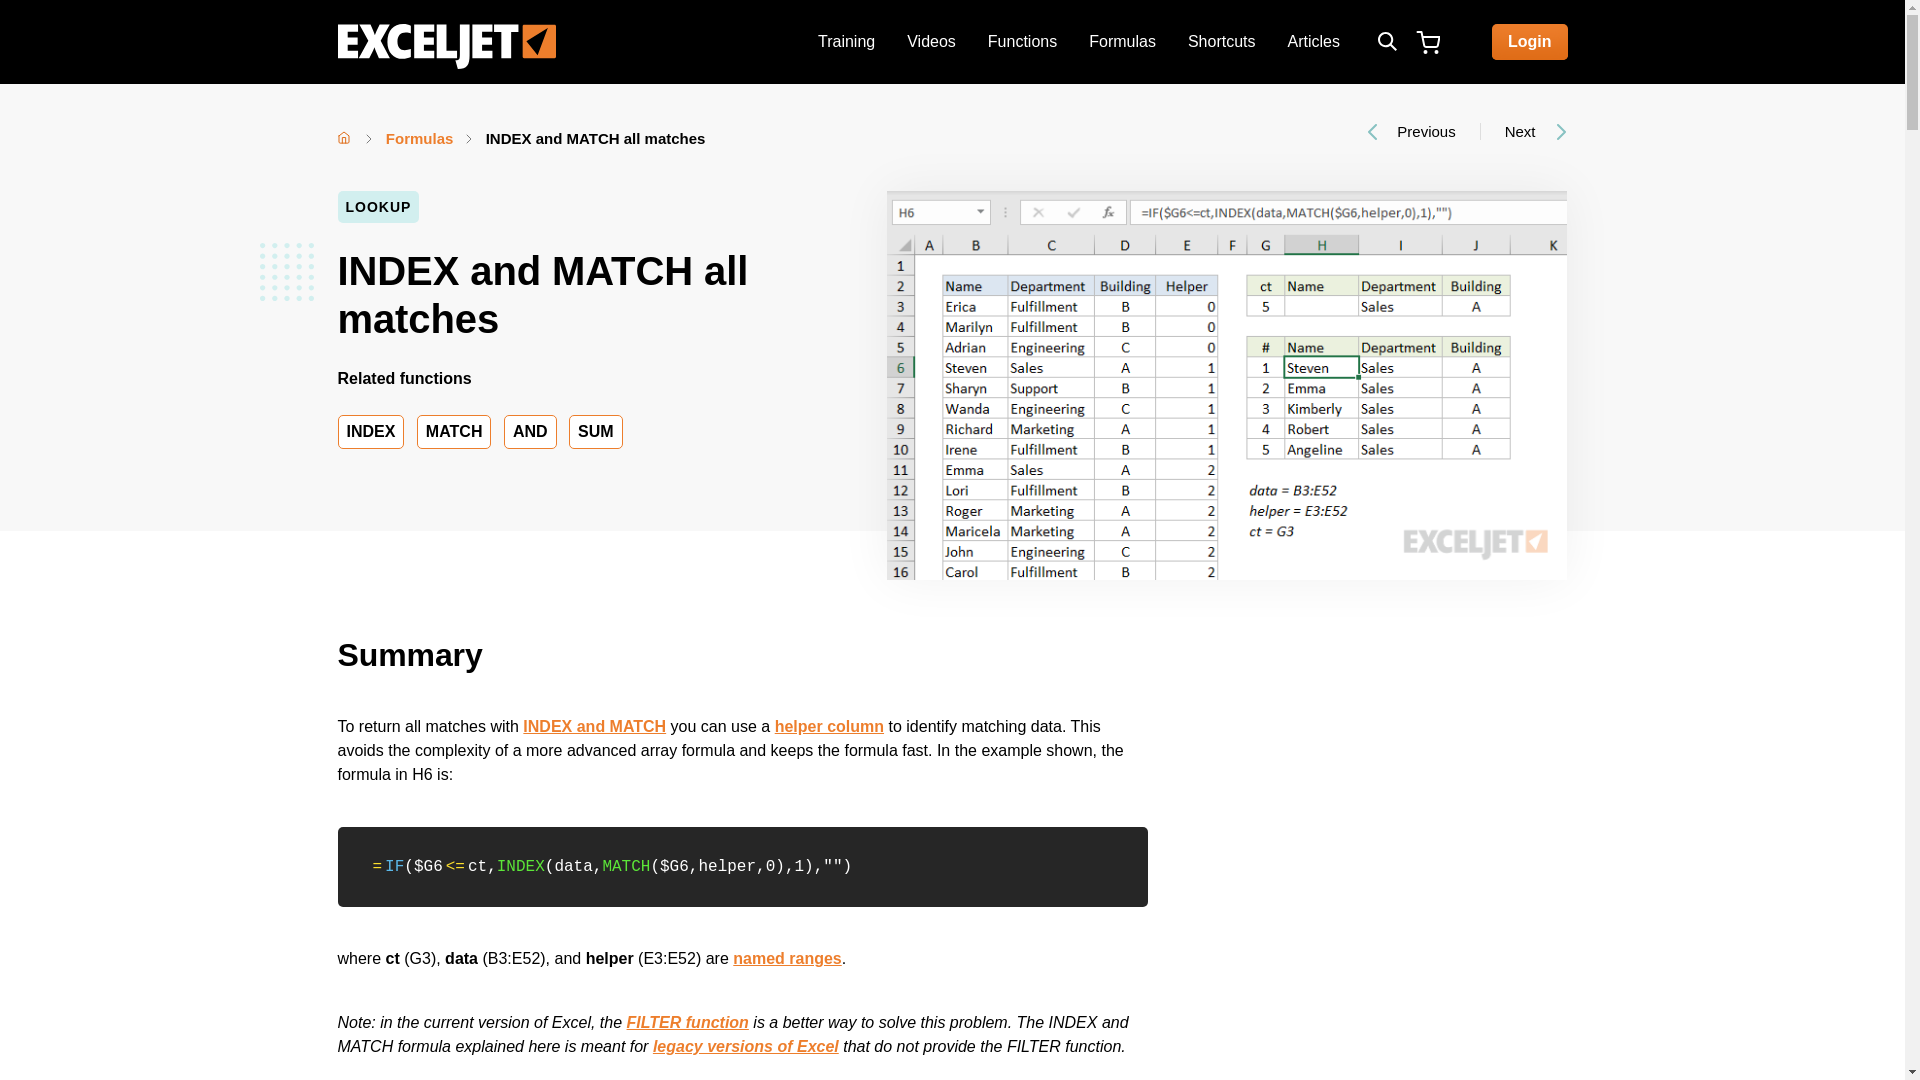  What do you see at coordinates (419, 138) in the screenshot?
I see `Formulas` at bounding box center [419, 138].